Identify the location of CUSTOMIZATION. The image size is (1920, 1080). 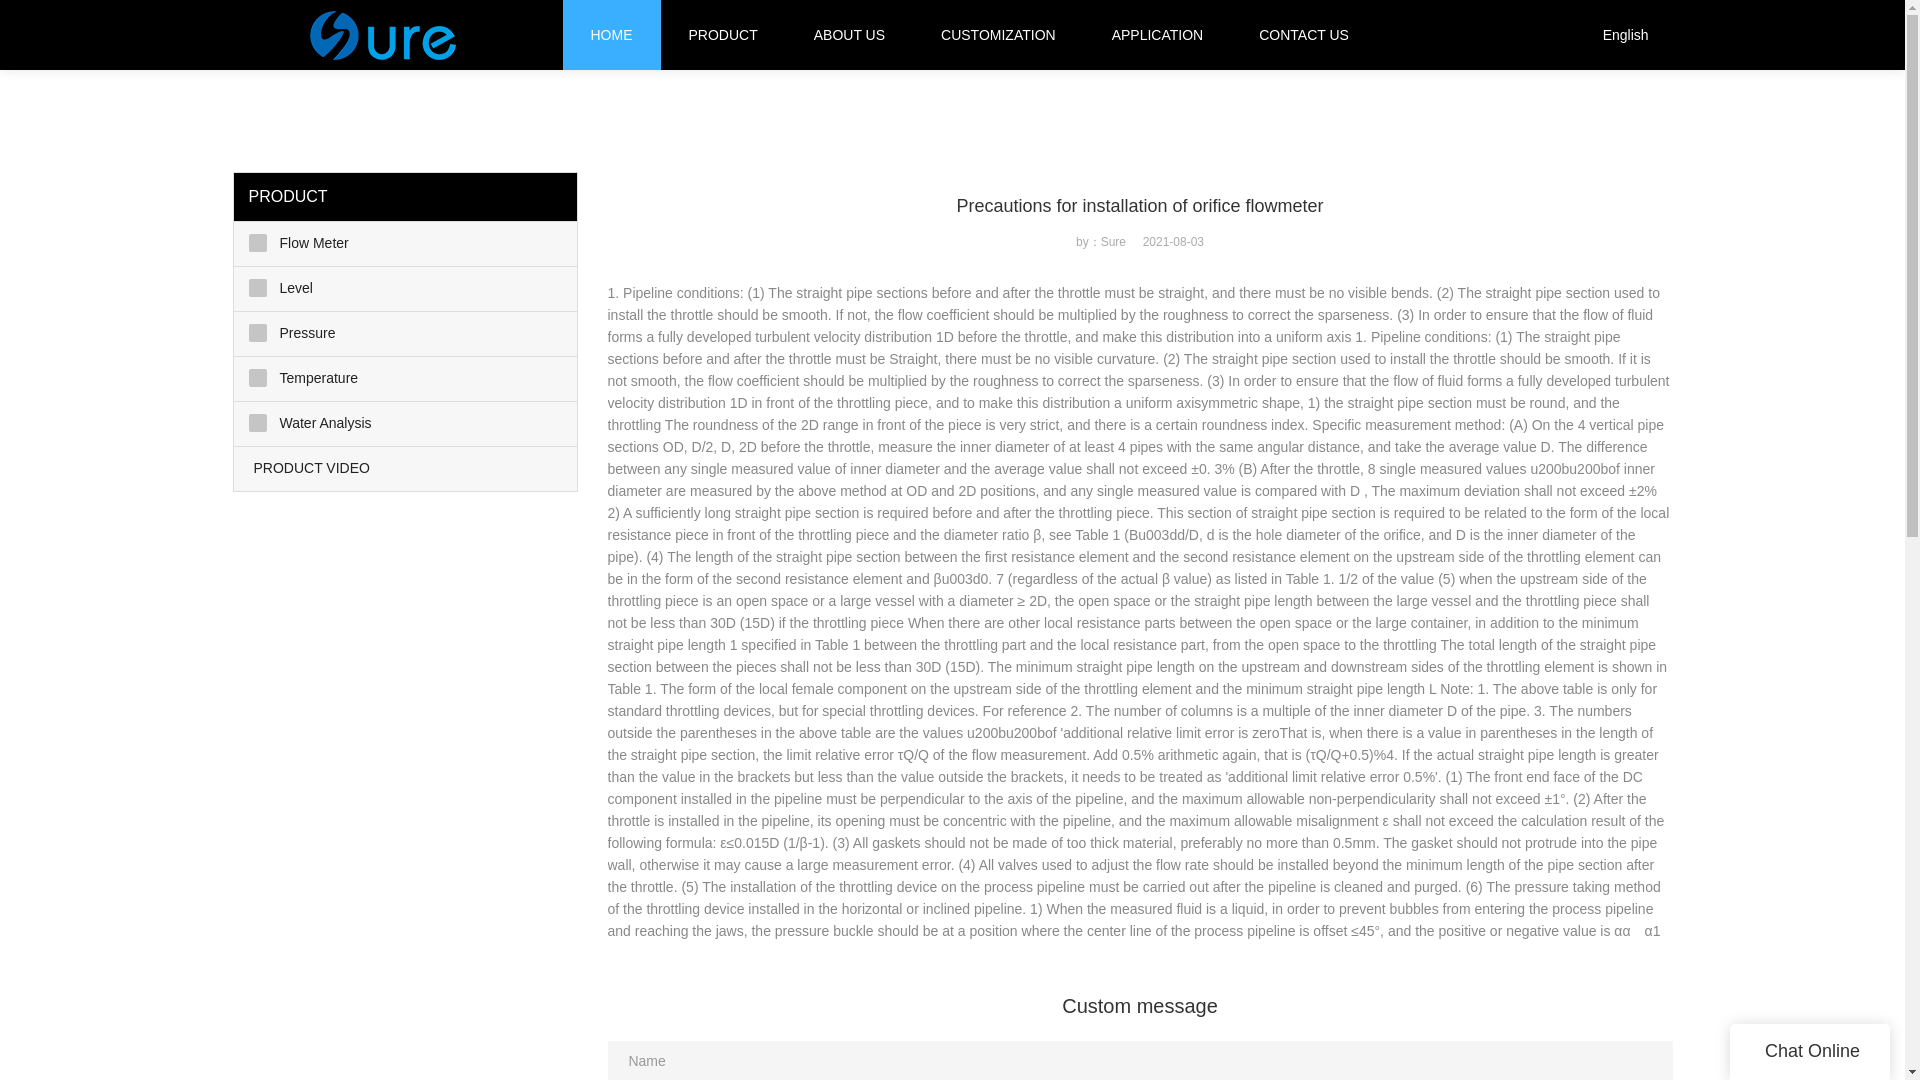
(998, 35).